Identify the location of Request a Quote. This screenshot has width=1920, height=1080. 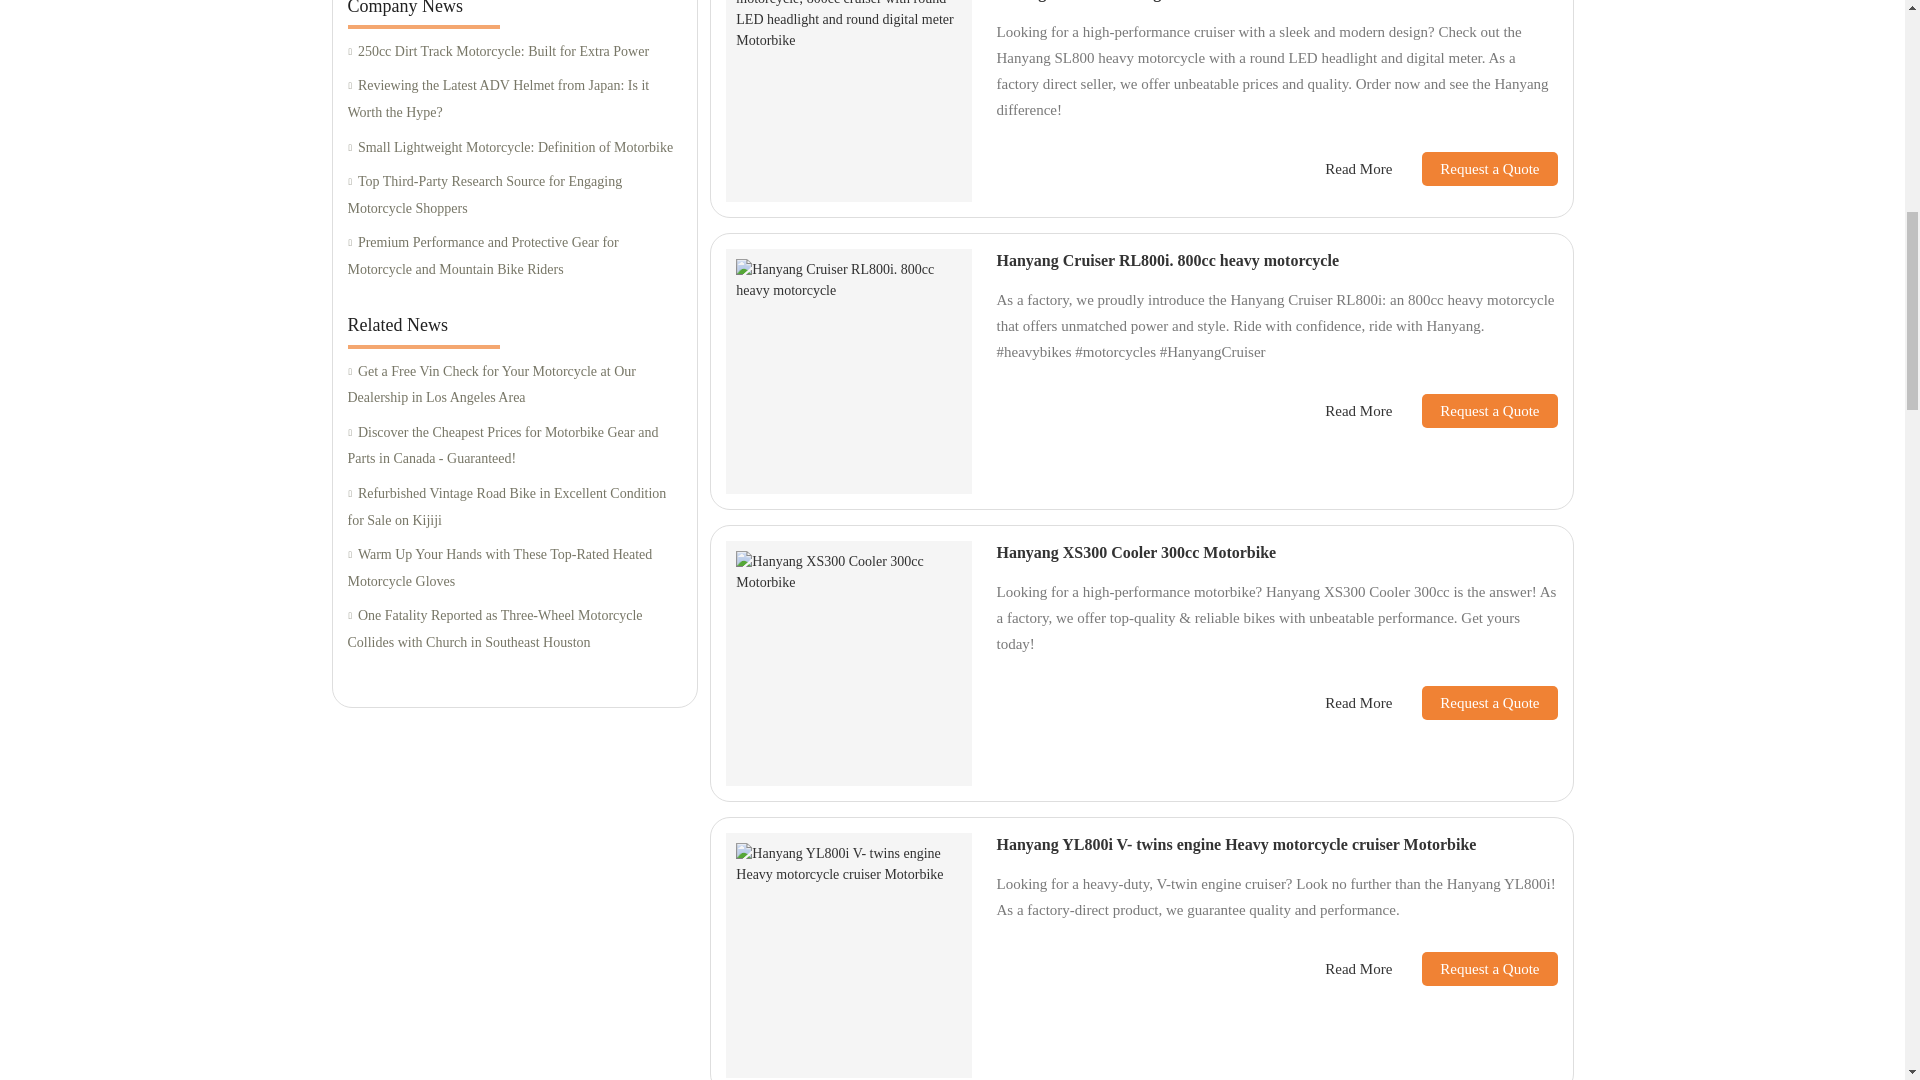
(1474, 168).